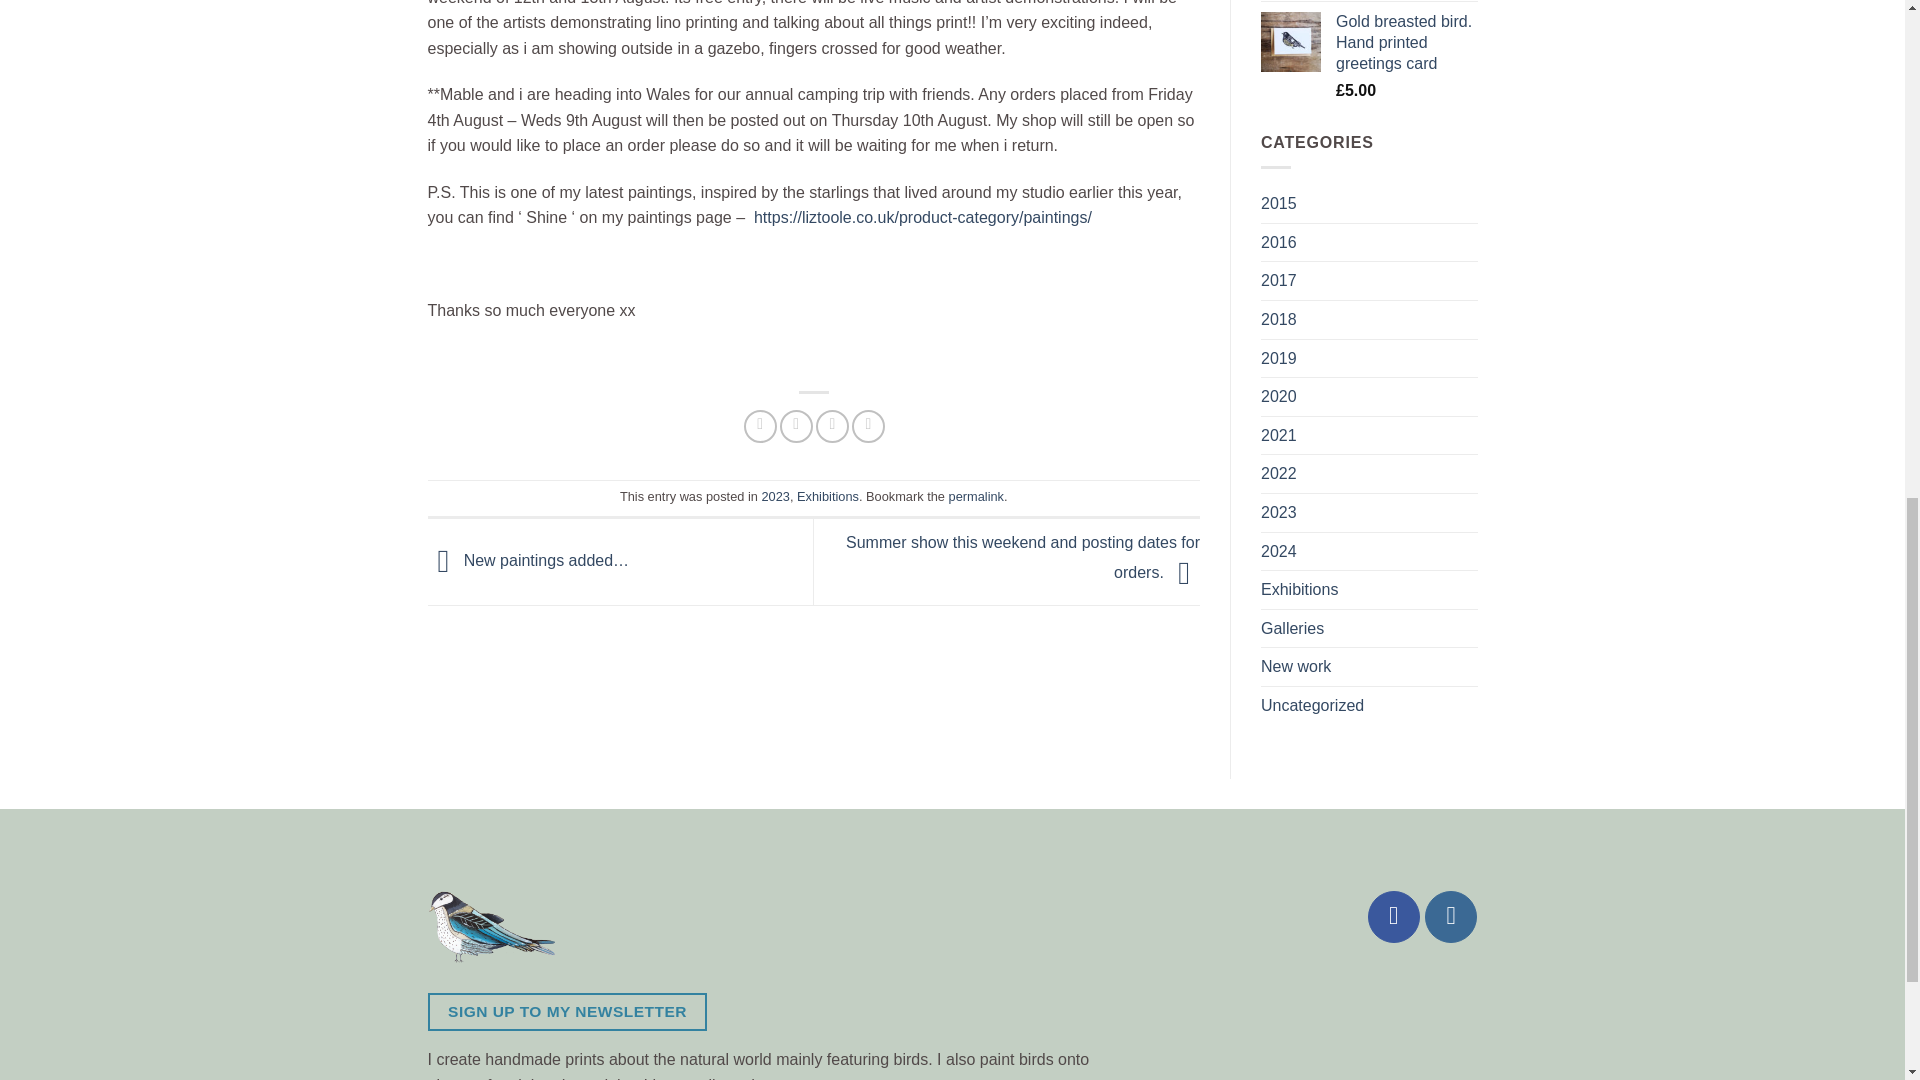 This screenshot has width=1920, height=1080. I want to click on Share on Twitter, so click(796, 426).